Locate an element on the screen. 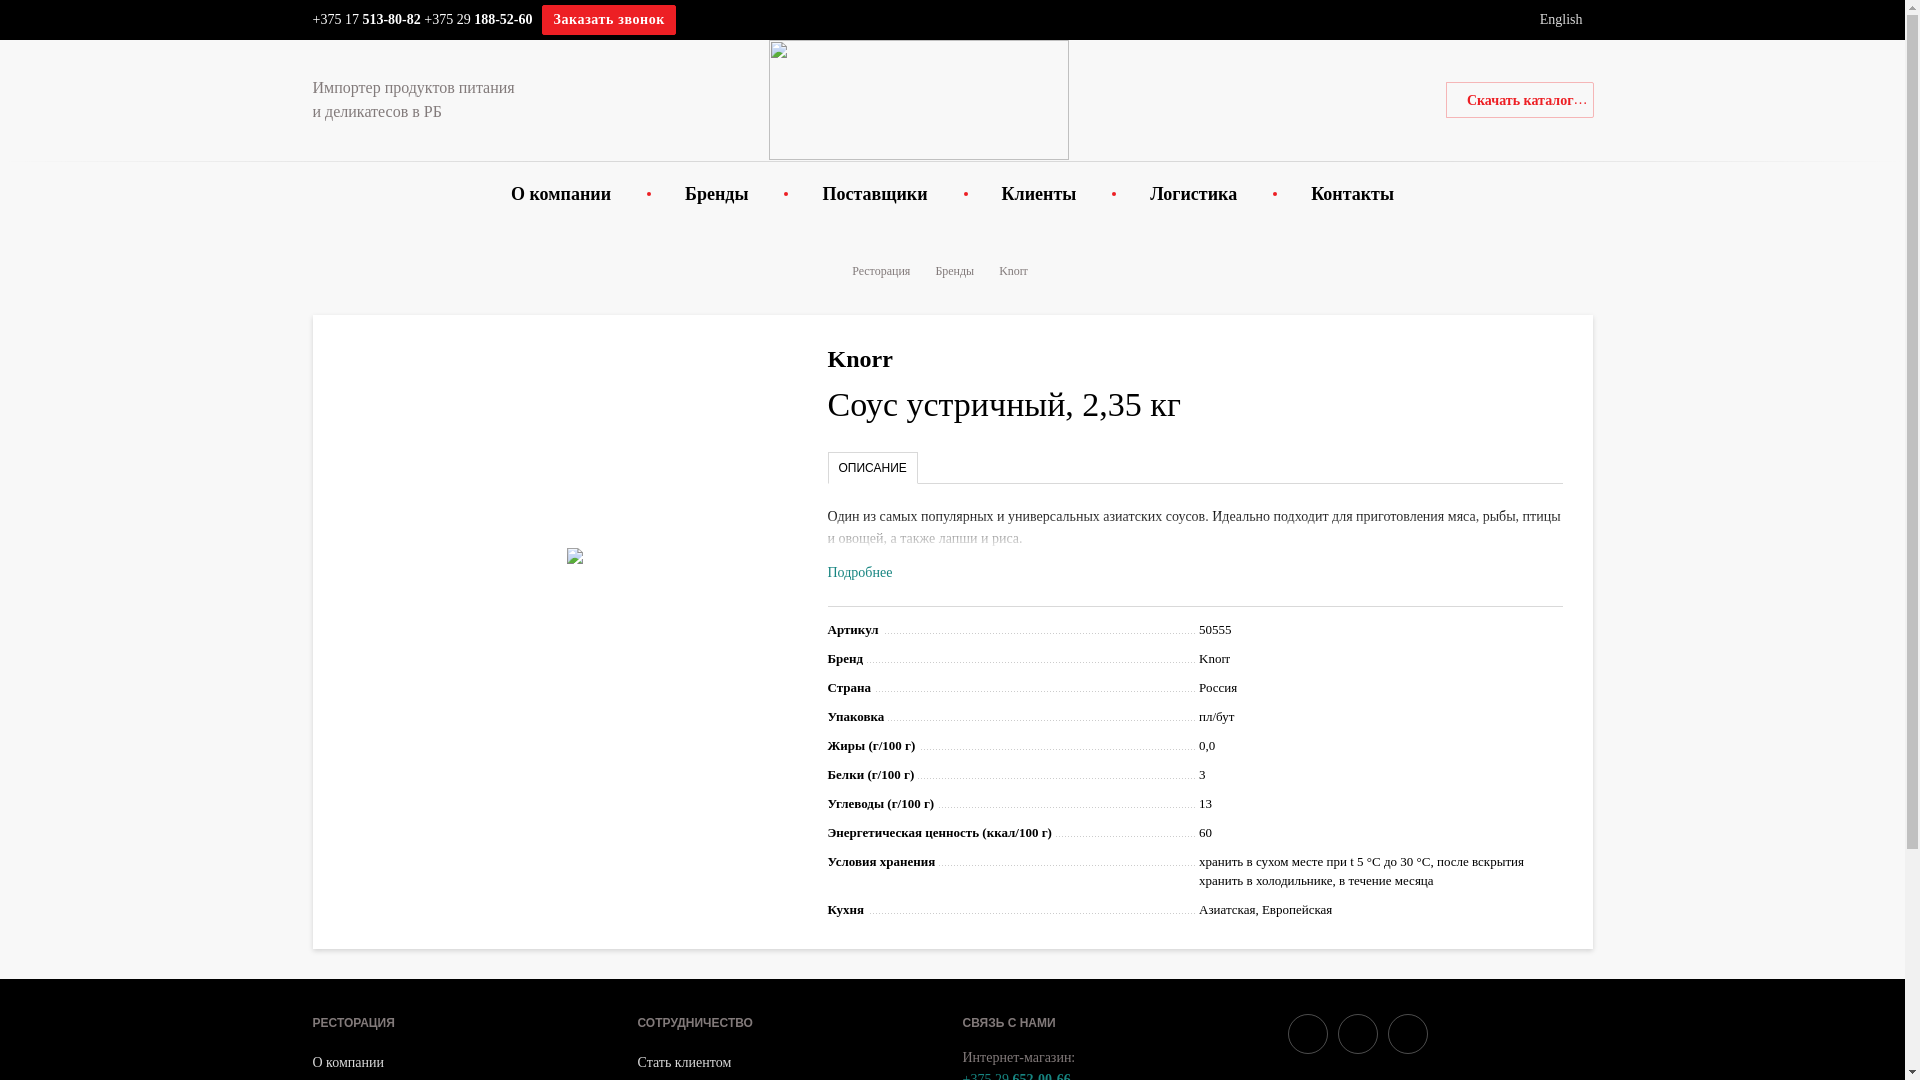 The image size is (1920, 1080). 82 is located at coordinates (414, 20).